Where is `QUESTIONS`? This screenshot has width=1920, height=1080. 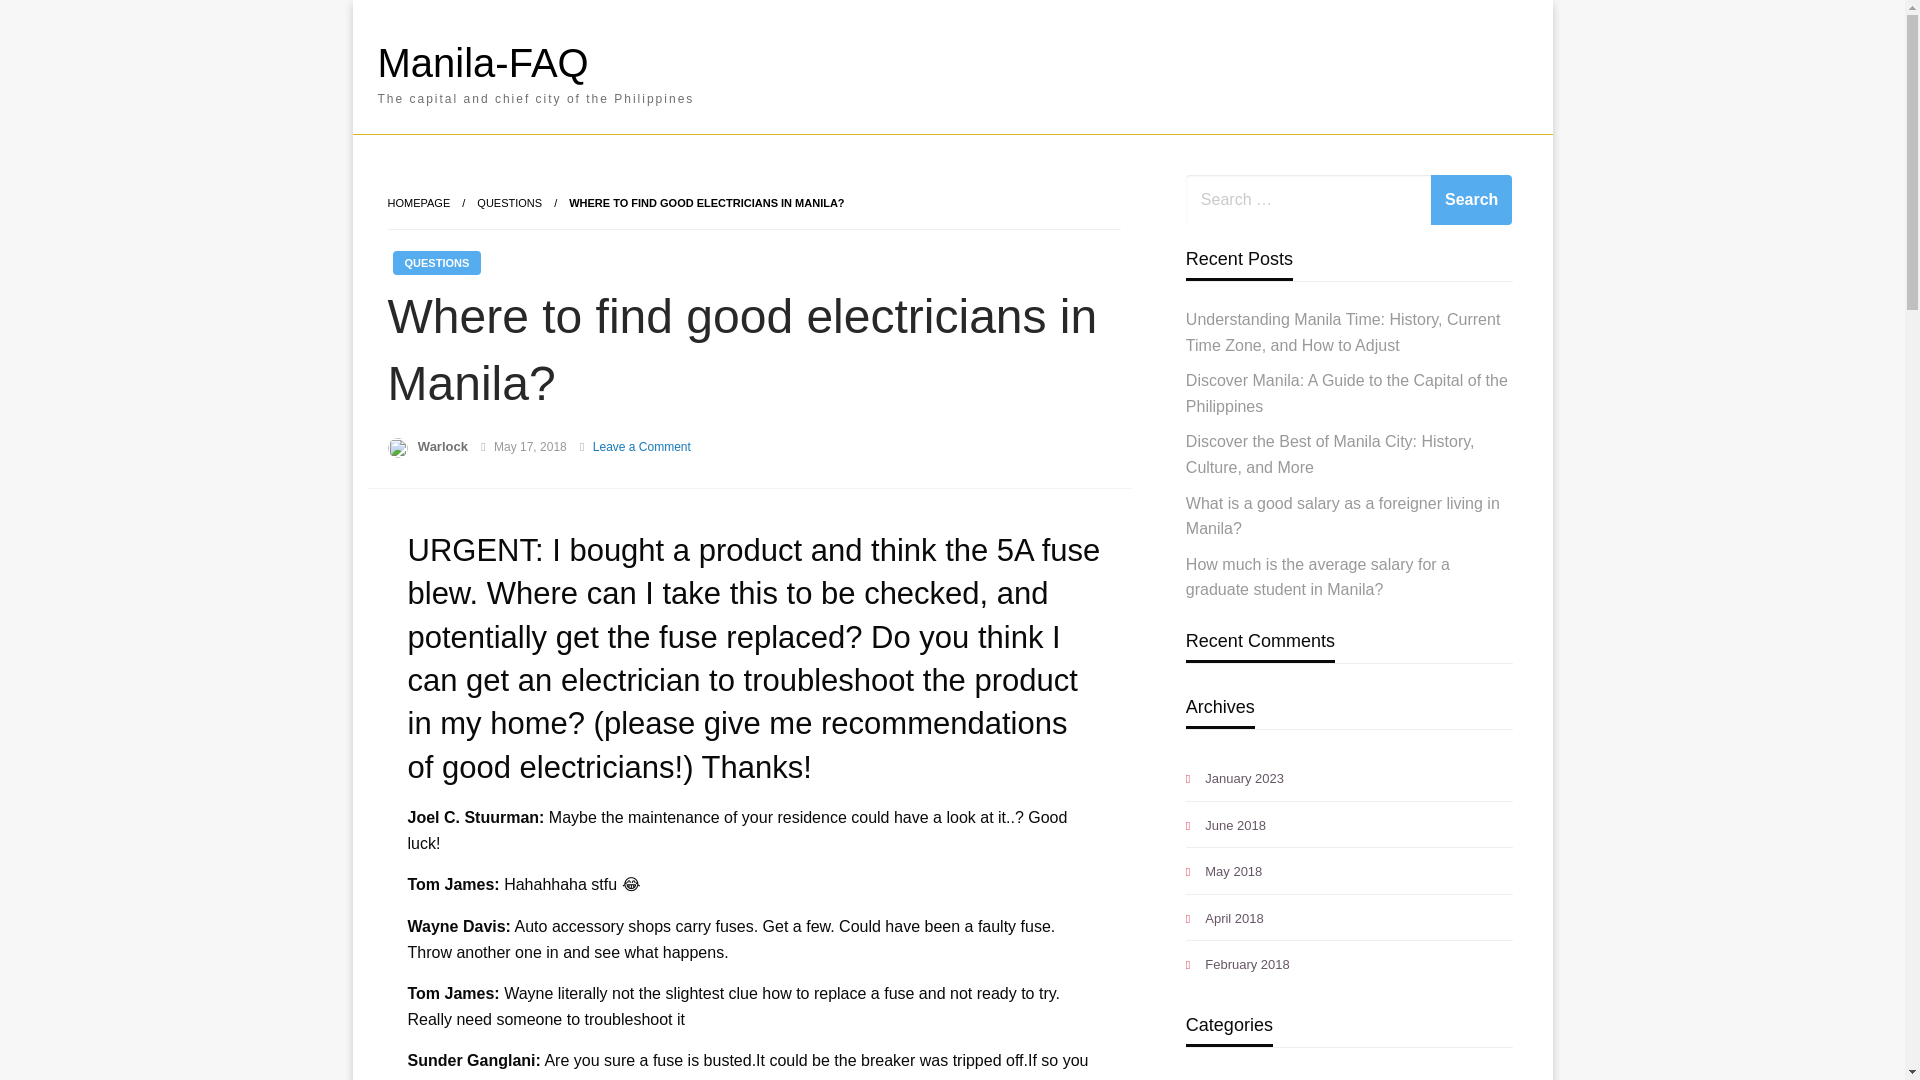
QUESTIONS is located at coordinates (508, 202).